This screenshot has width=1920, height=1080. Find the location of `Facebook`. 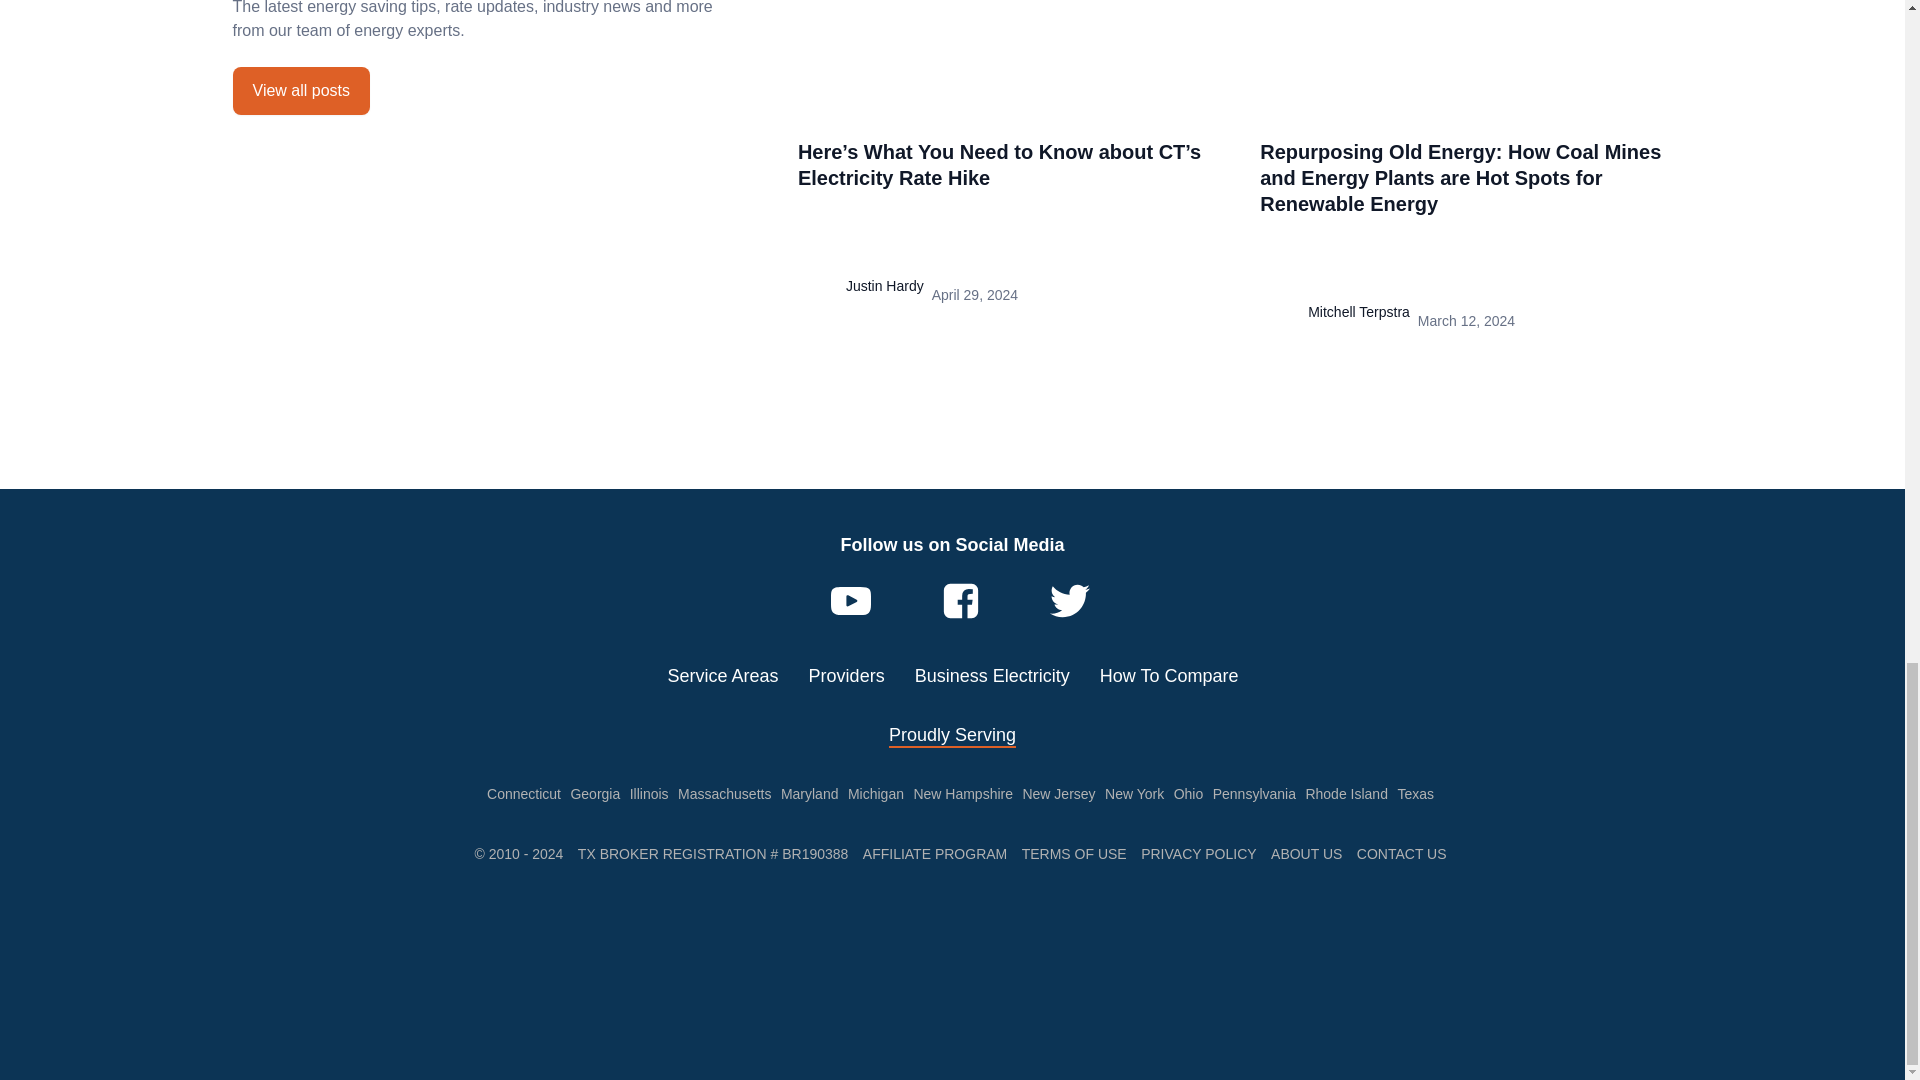

Facebook is located at coordinates (960, 601).